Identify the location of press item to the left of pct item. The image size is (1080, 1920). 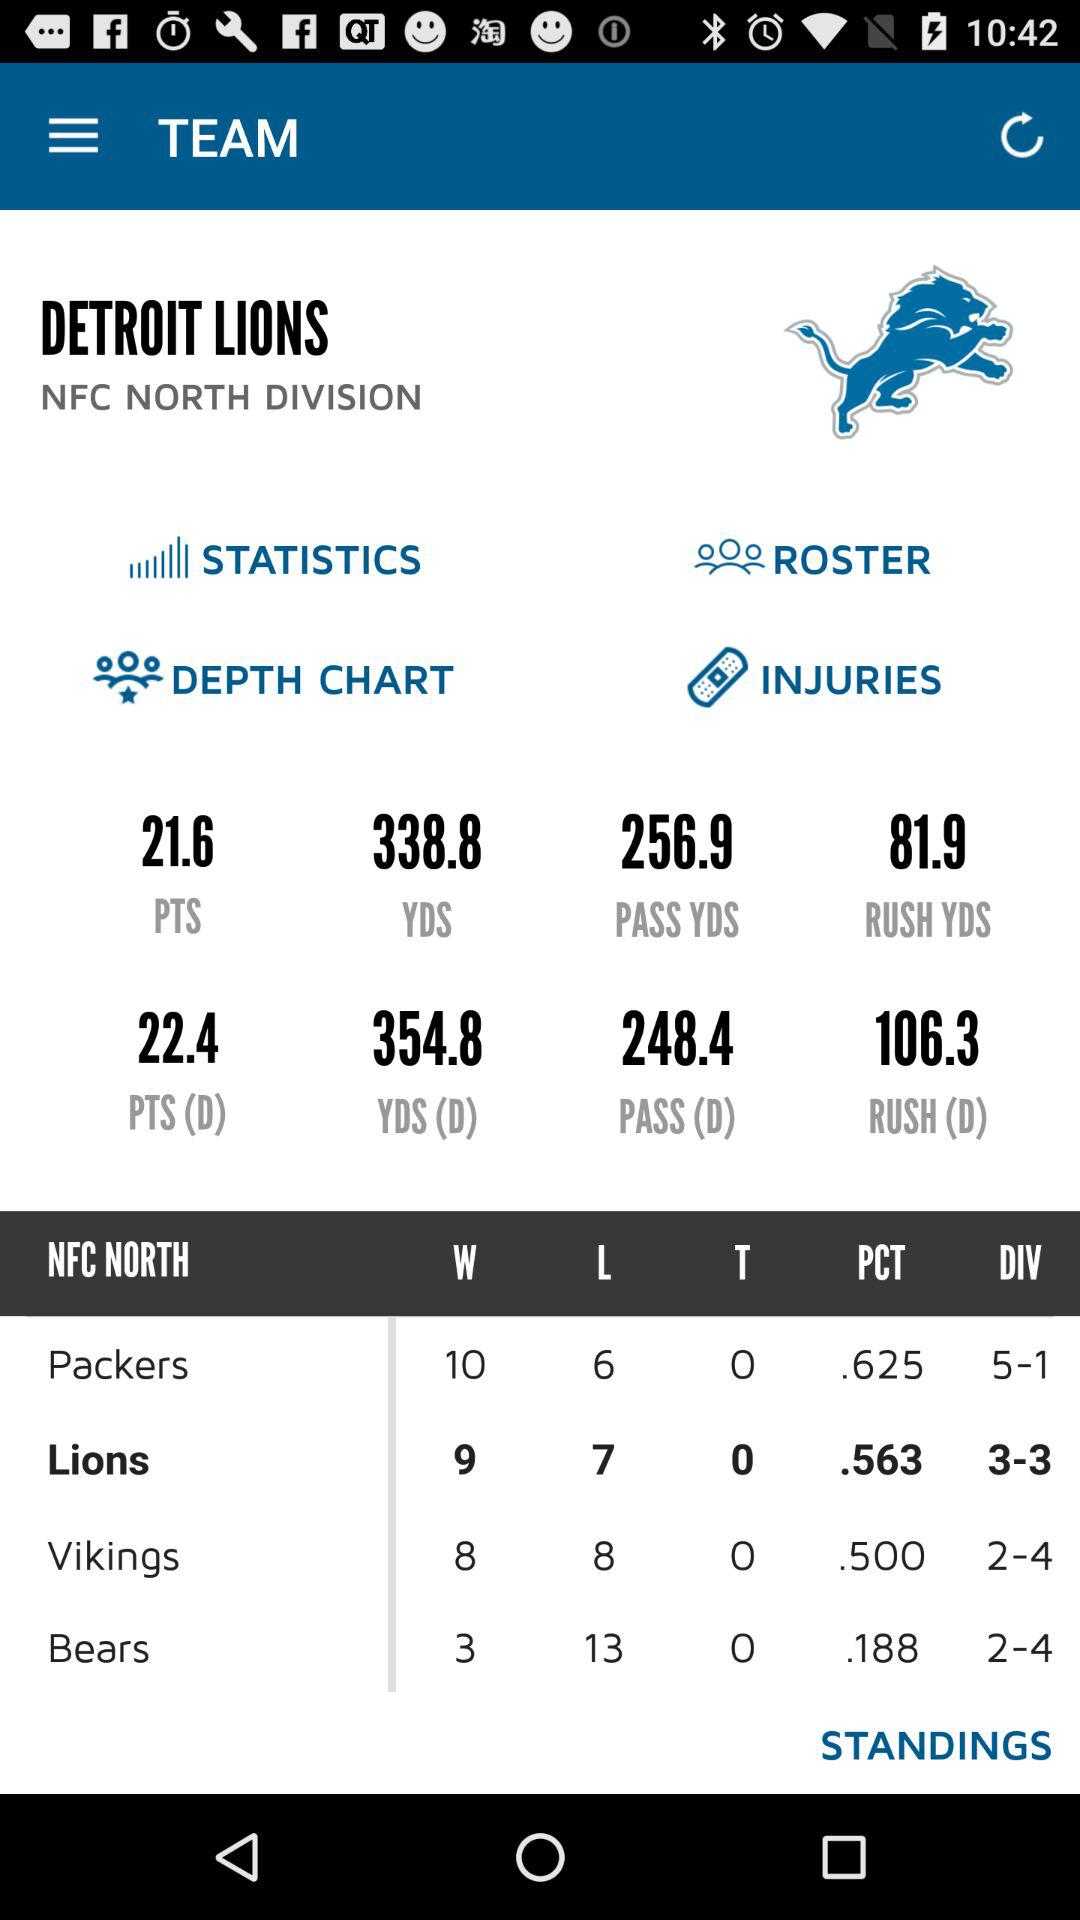
(742, 1264).